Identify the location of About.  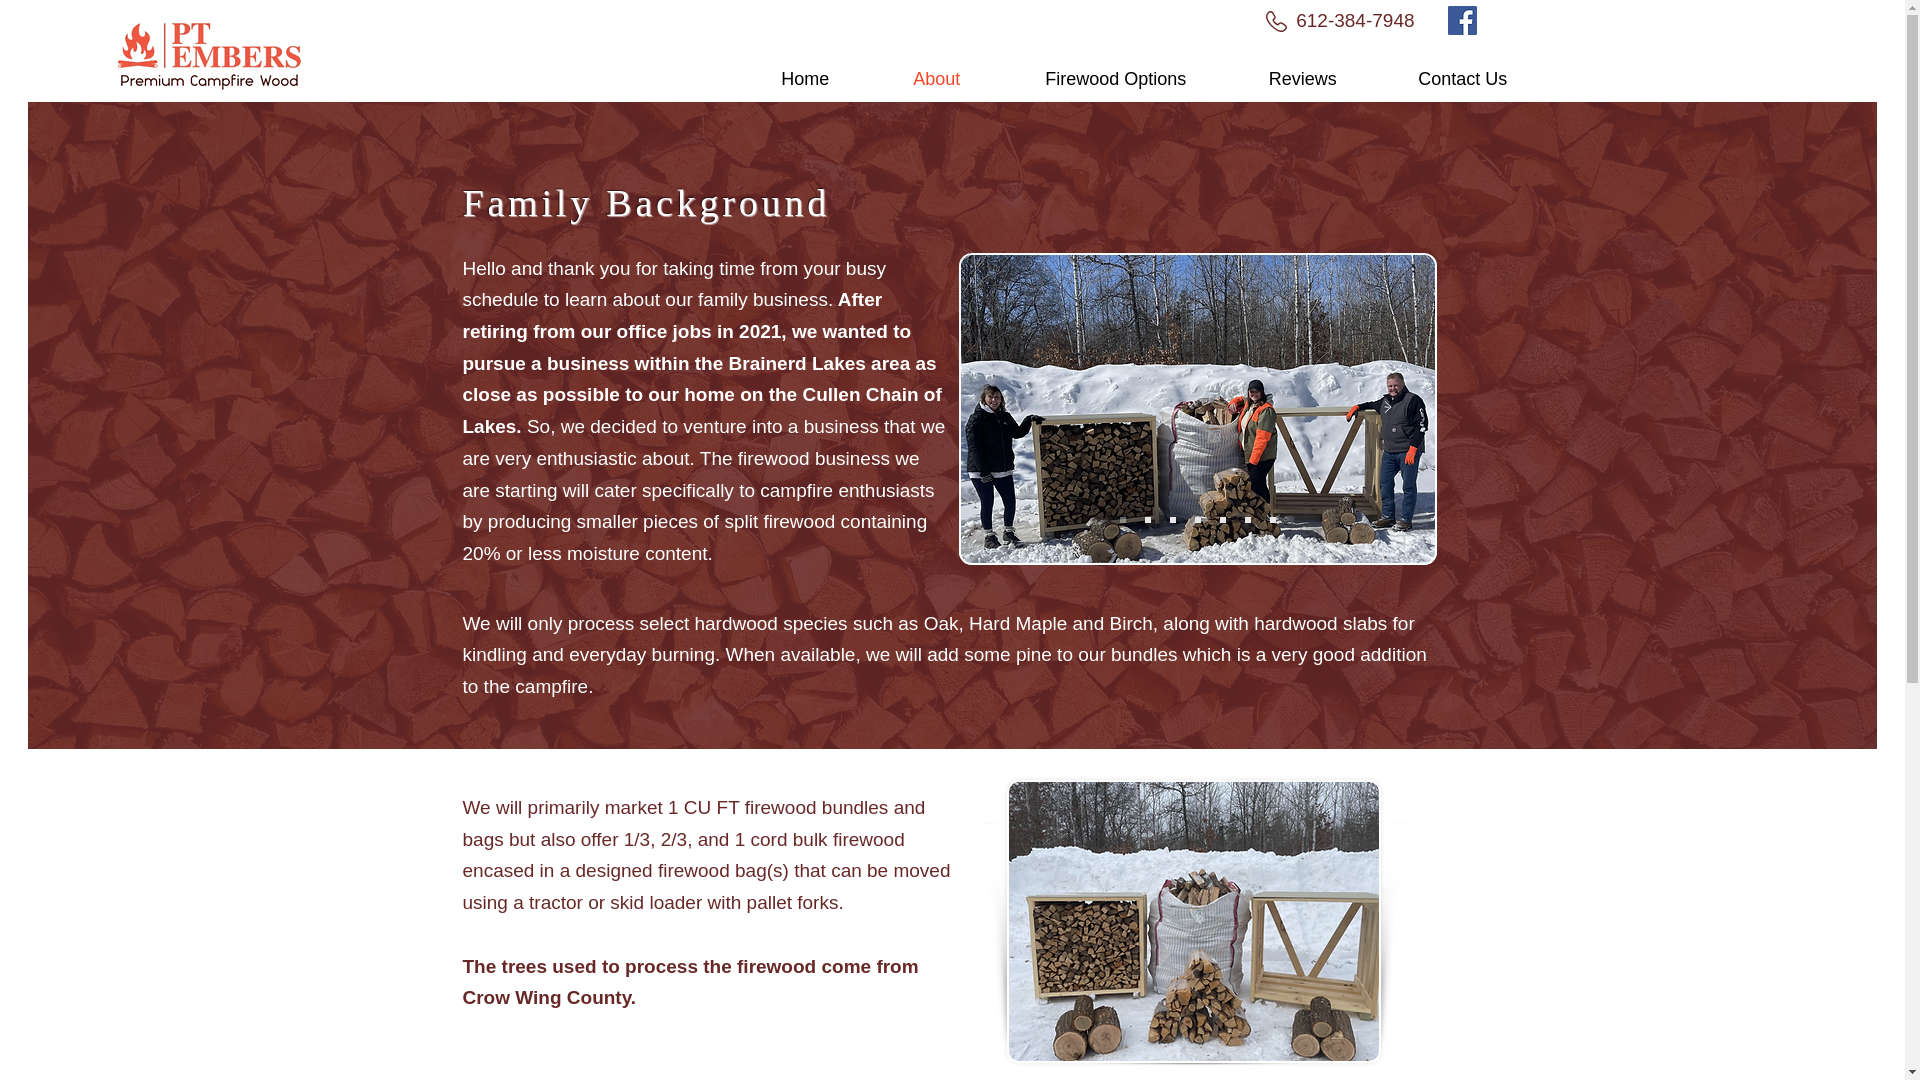
(936, 78).